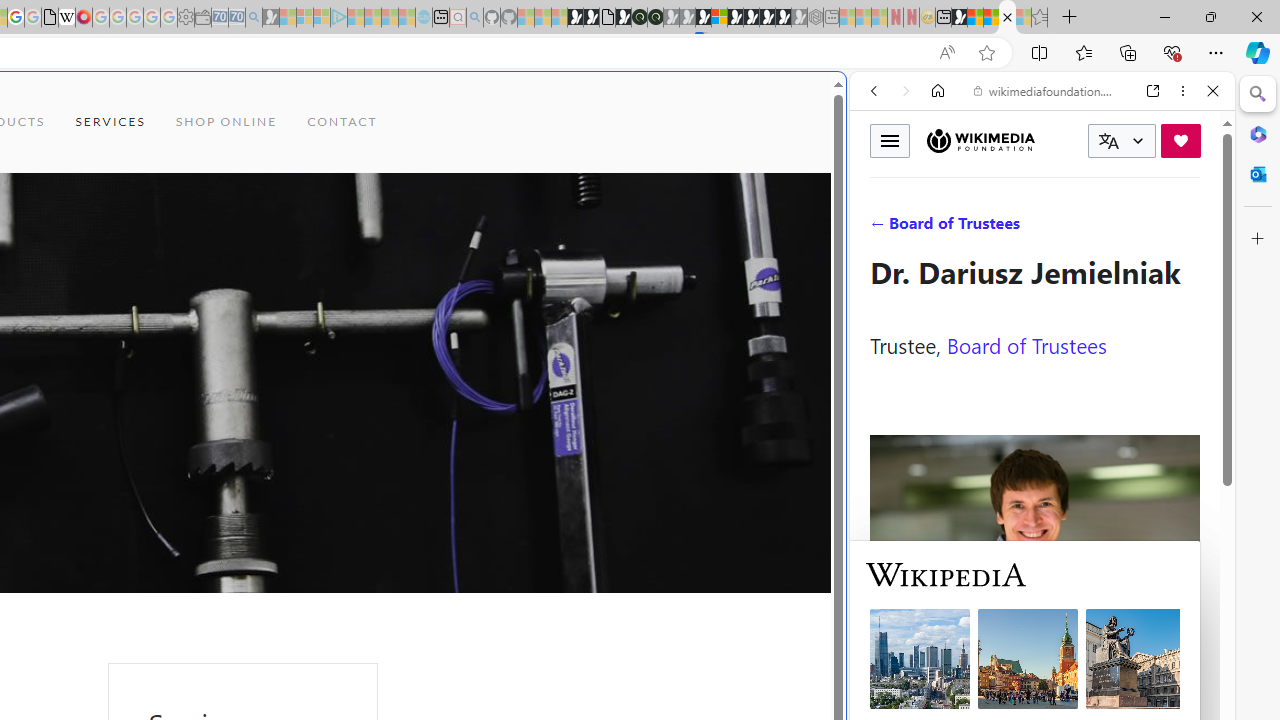 The width and height of the screenshot is (1280, 720). I want to click on Global web icon, so click(888, 669).